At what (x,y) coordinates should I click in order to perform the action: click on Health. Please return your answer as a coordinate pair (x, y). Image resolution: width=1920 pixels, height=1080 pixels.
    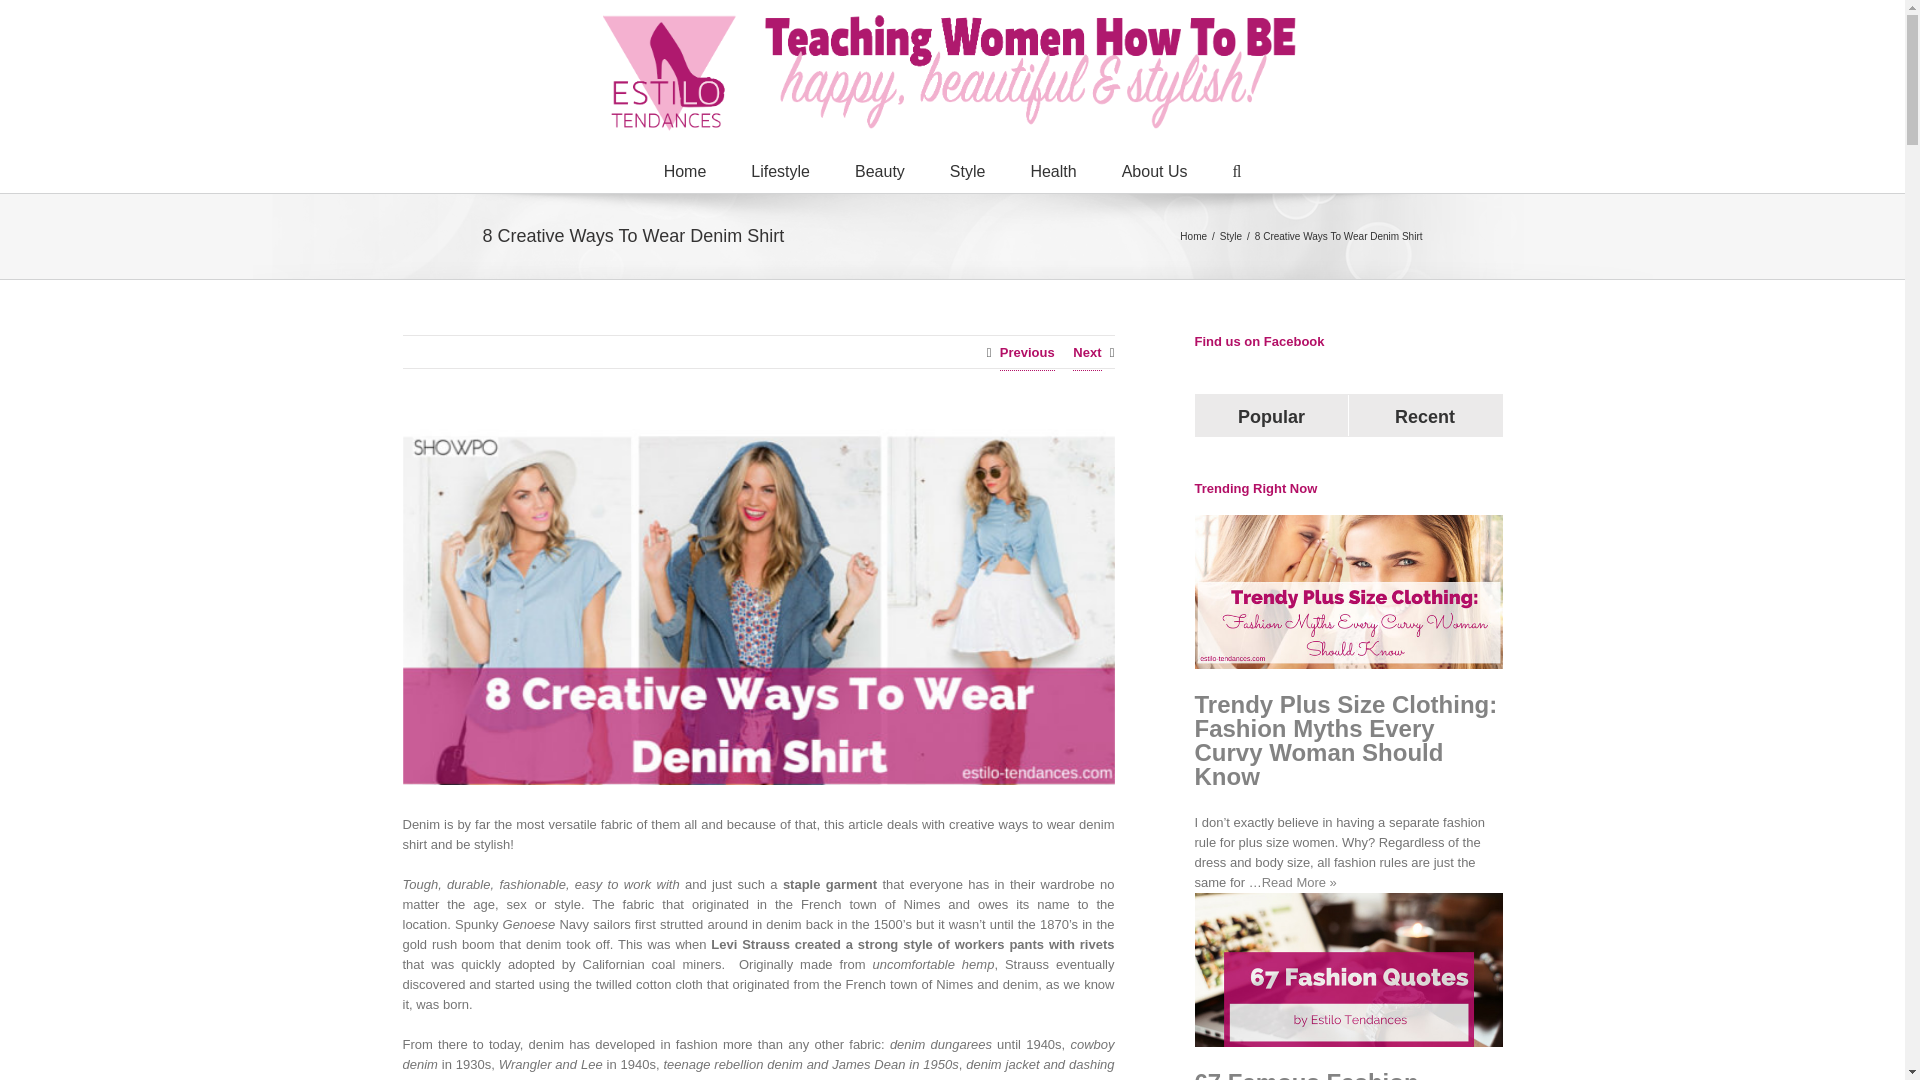
    Looking at the image, I should click on (1052, 170).